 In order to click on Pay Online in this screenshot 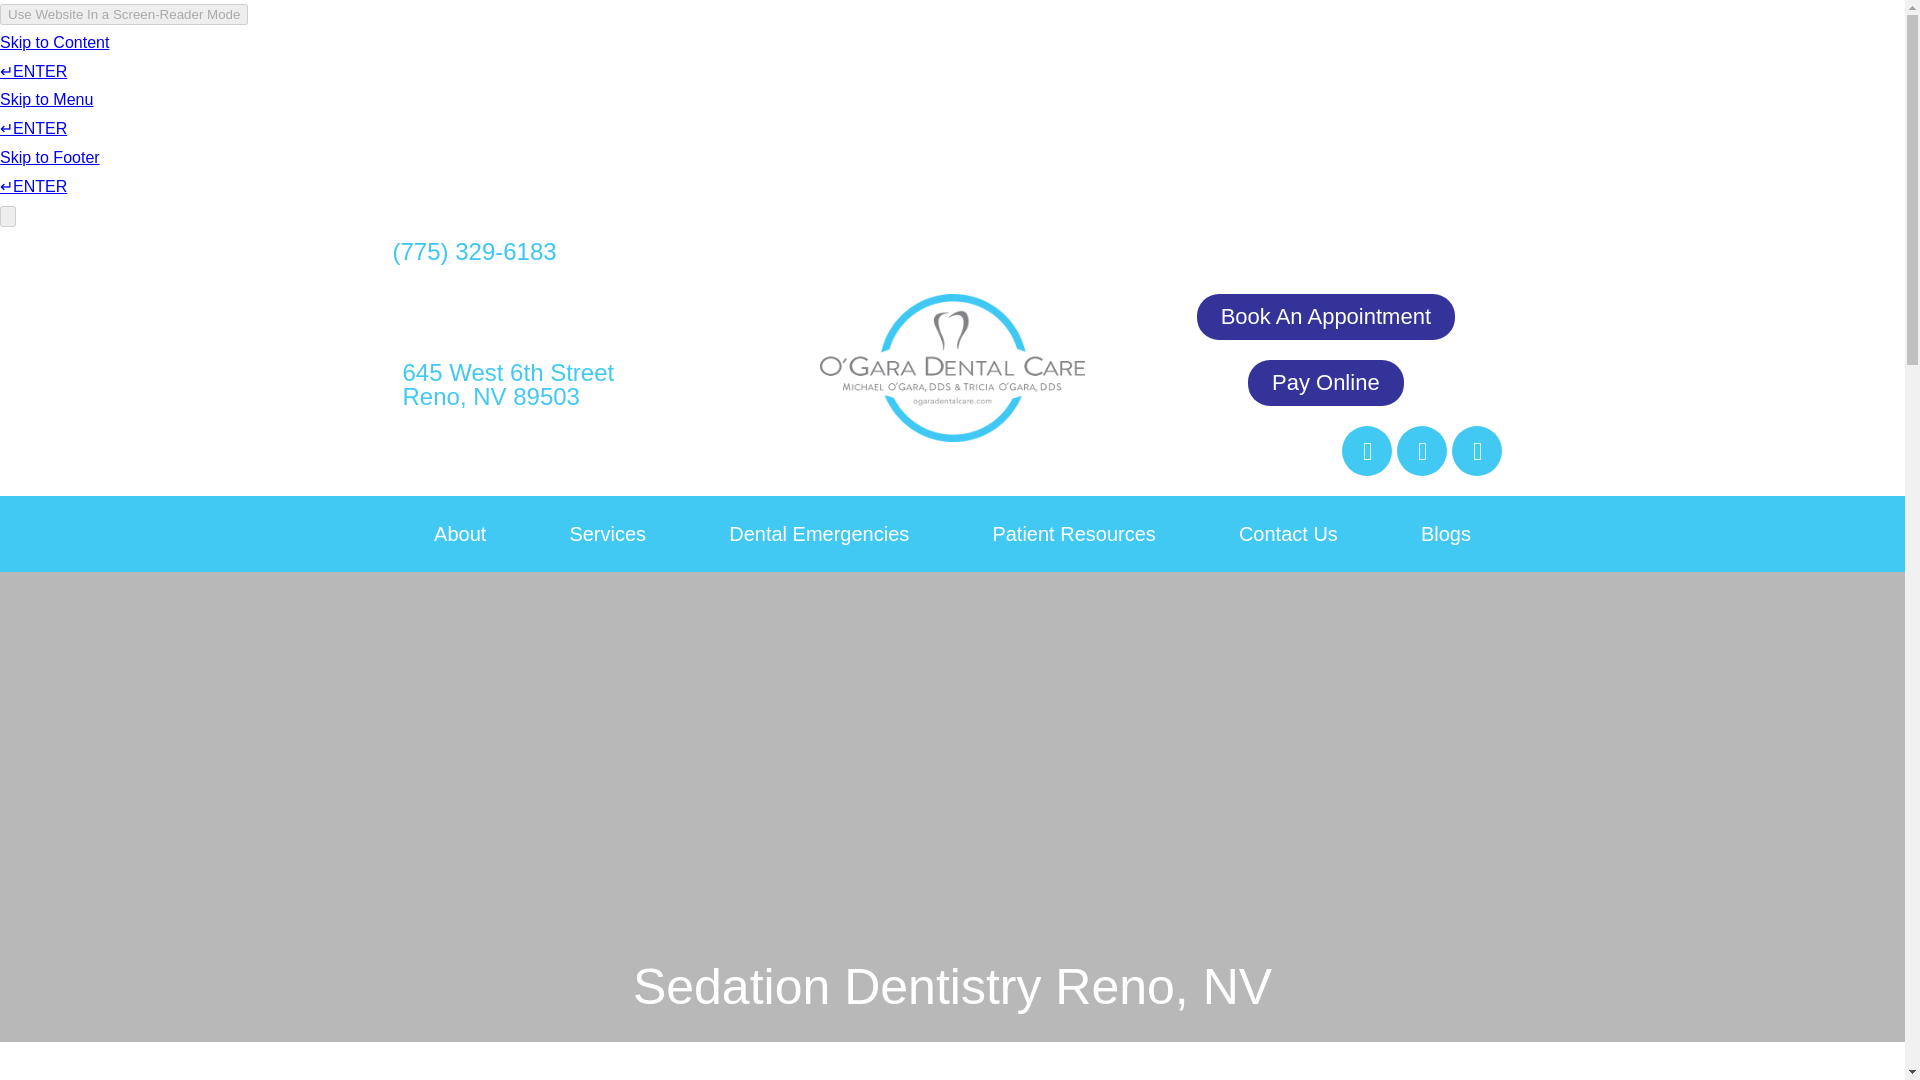, I will do `click(1326, 382)`.